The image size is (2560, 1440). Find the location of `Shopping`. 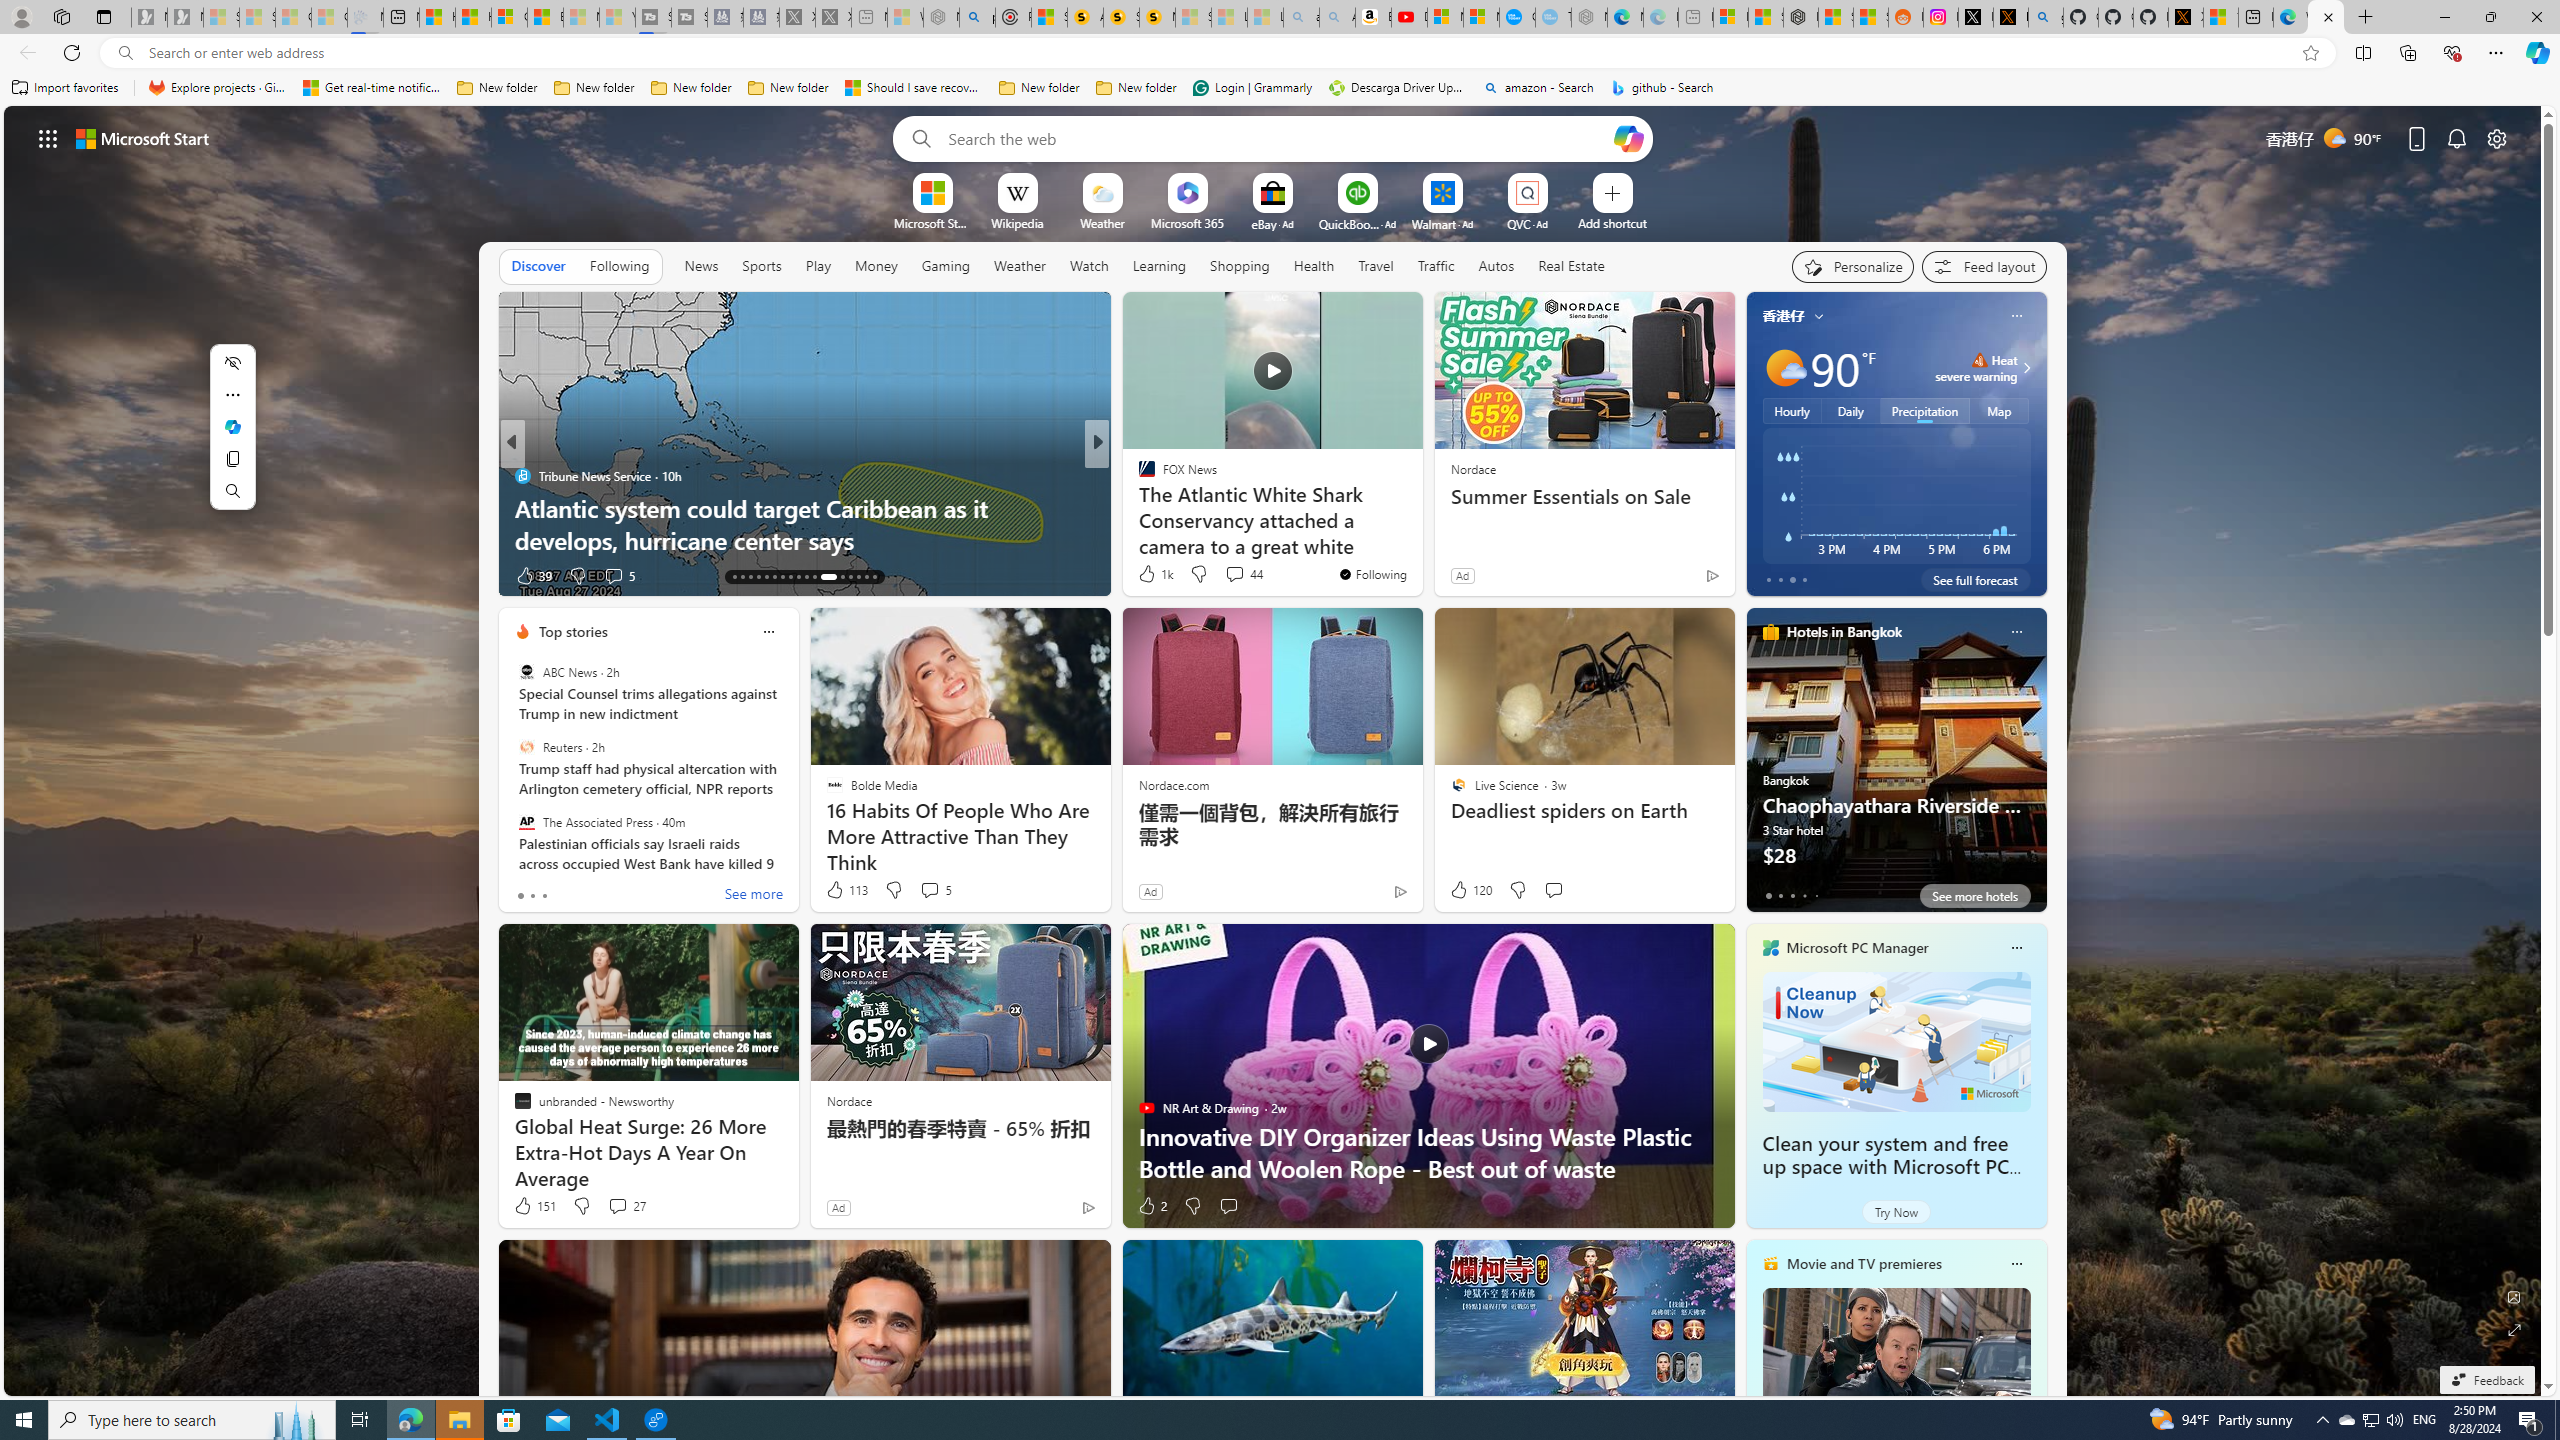

Shopping is located at coordinates (1240, 266).